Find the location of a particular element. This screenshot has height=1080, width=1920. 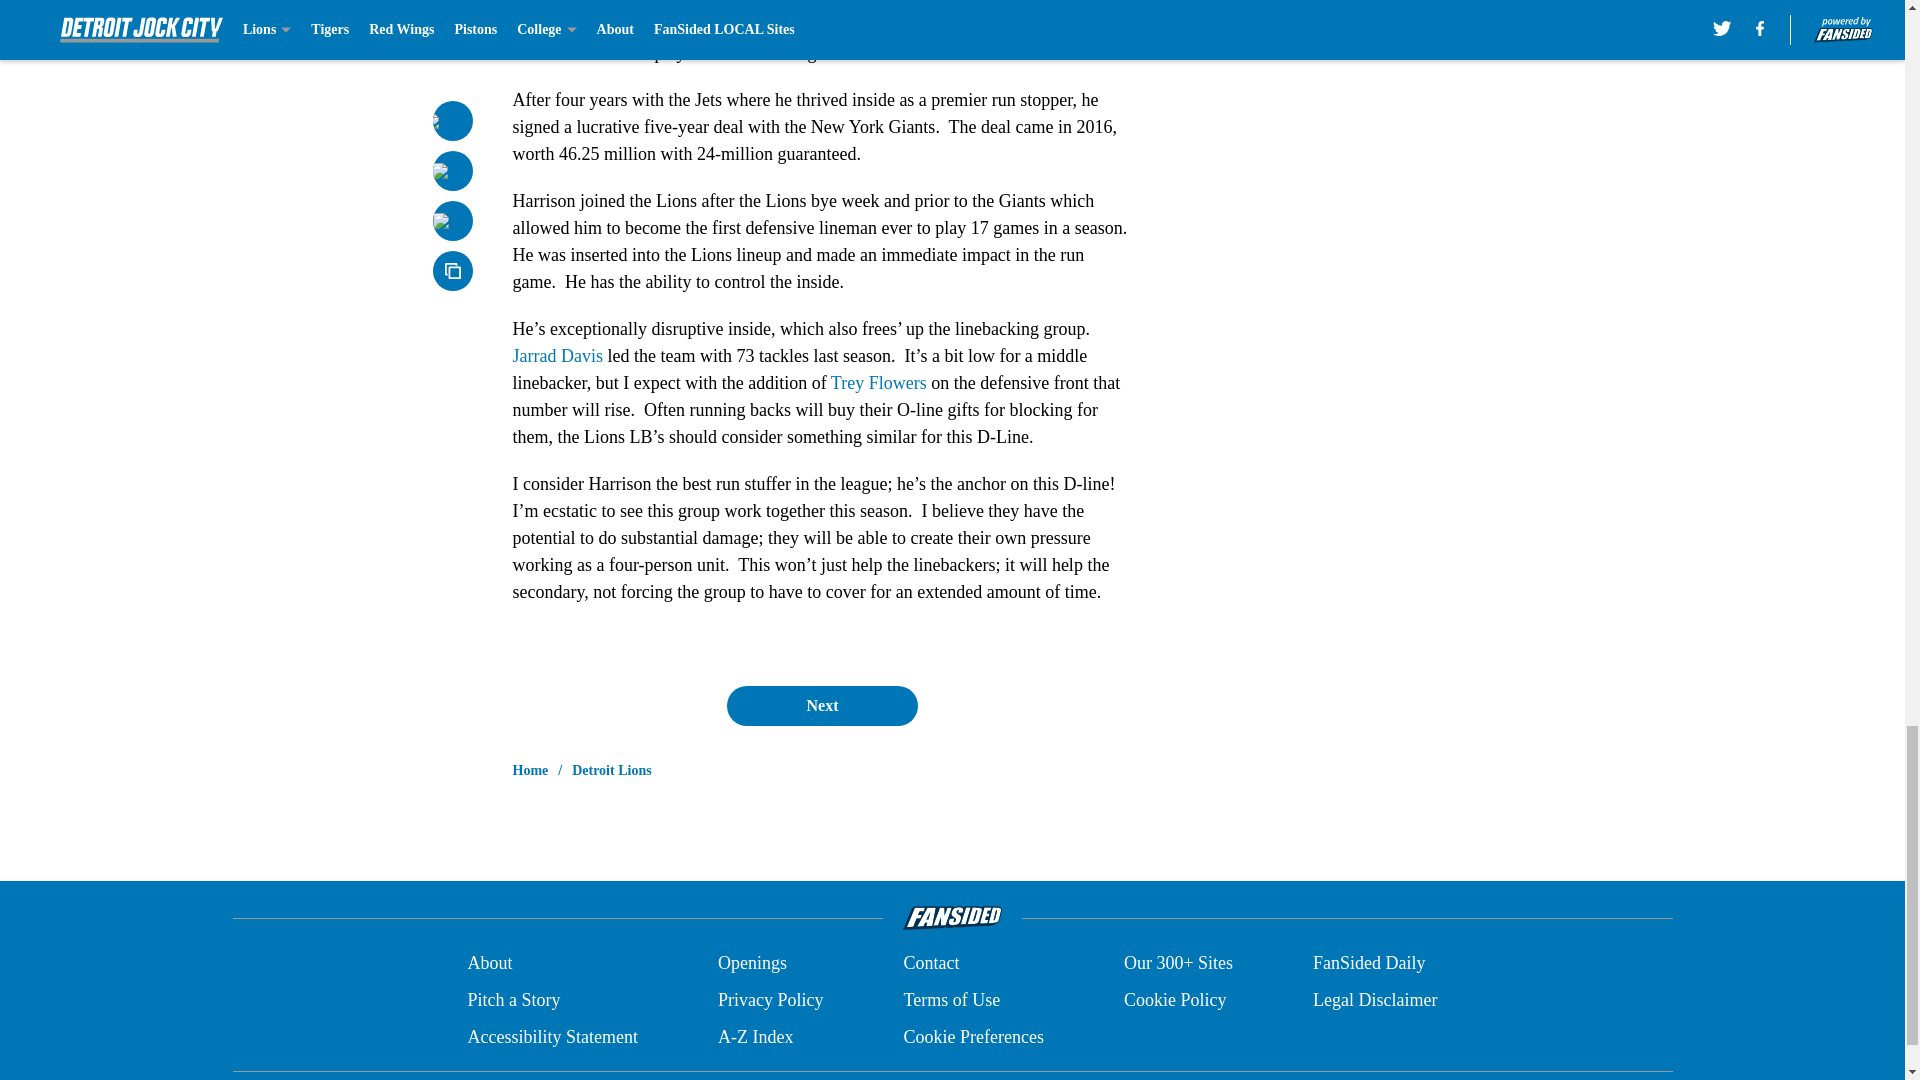

Contact is located at coordinates (930, 964).